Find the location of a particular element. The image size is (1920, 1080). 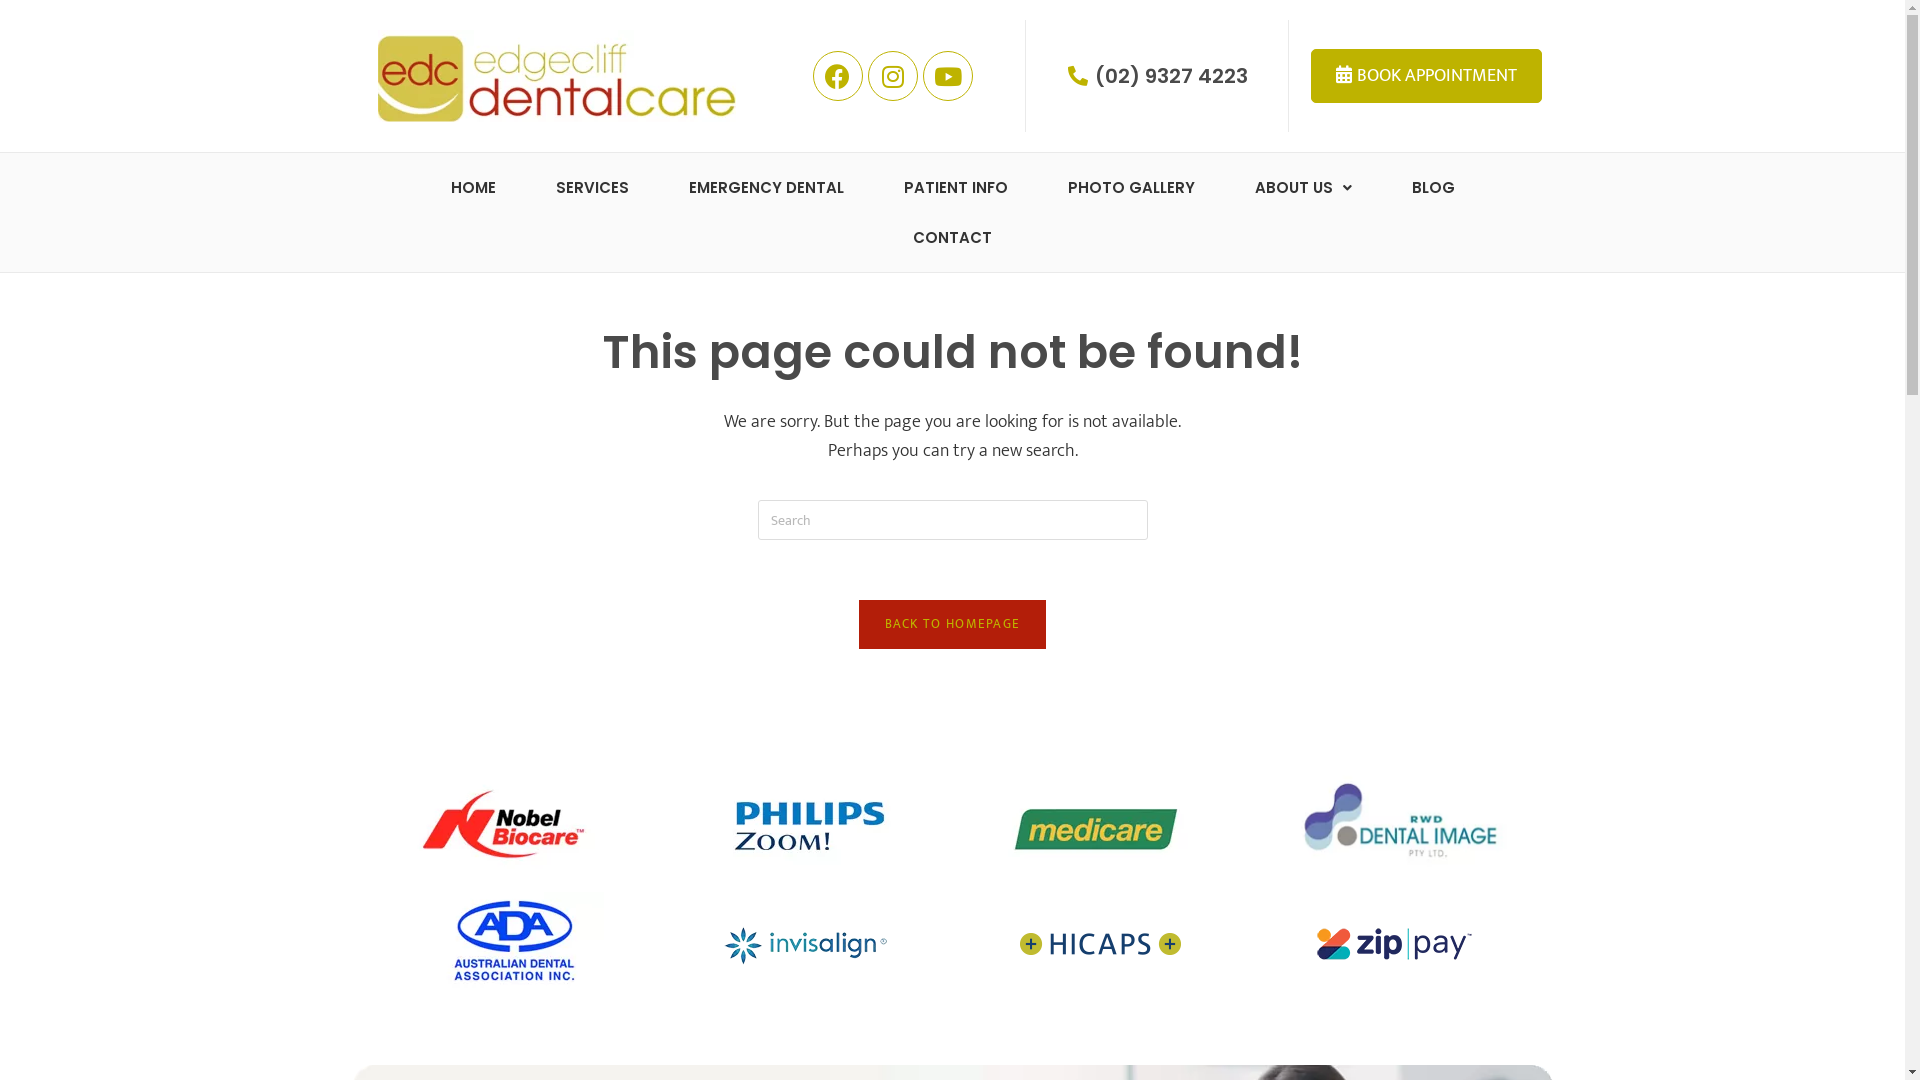

PHOTO GALLERY is located at coordinates (1132, 188).